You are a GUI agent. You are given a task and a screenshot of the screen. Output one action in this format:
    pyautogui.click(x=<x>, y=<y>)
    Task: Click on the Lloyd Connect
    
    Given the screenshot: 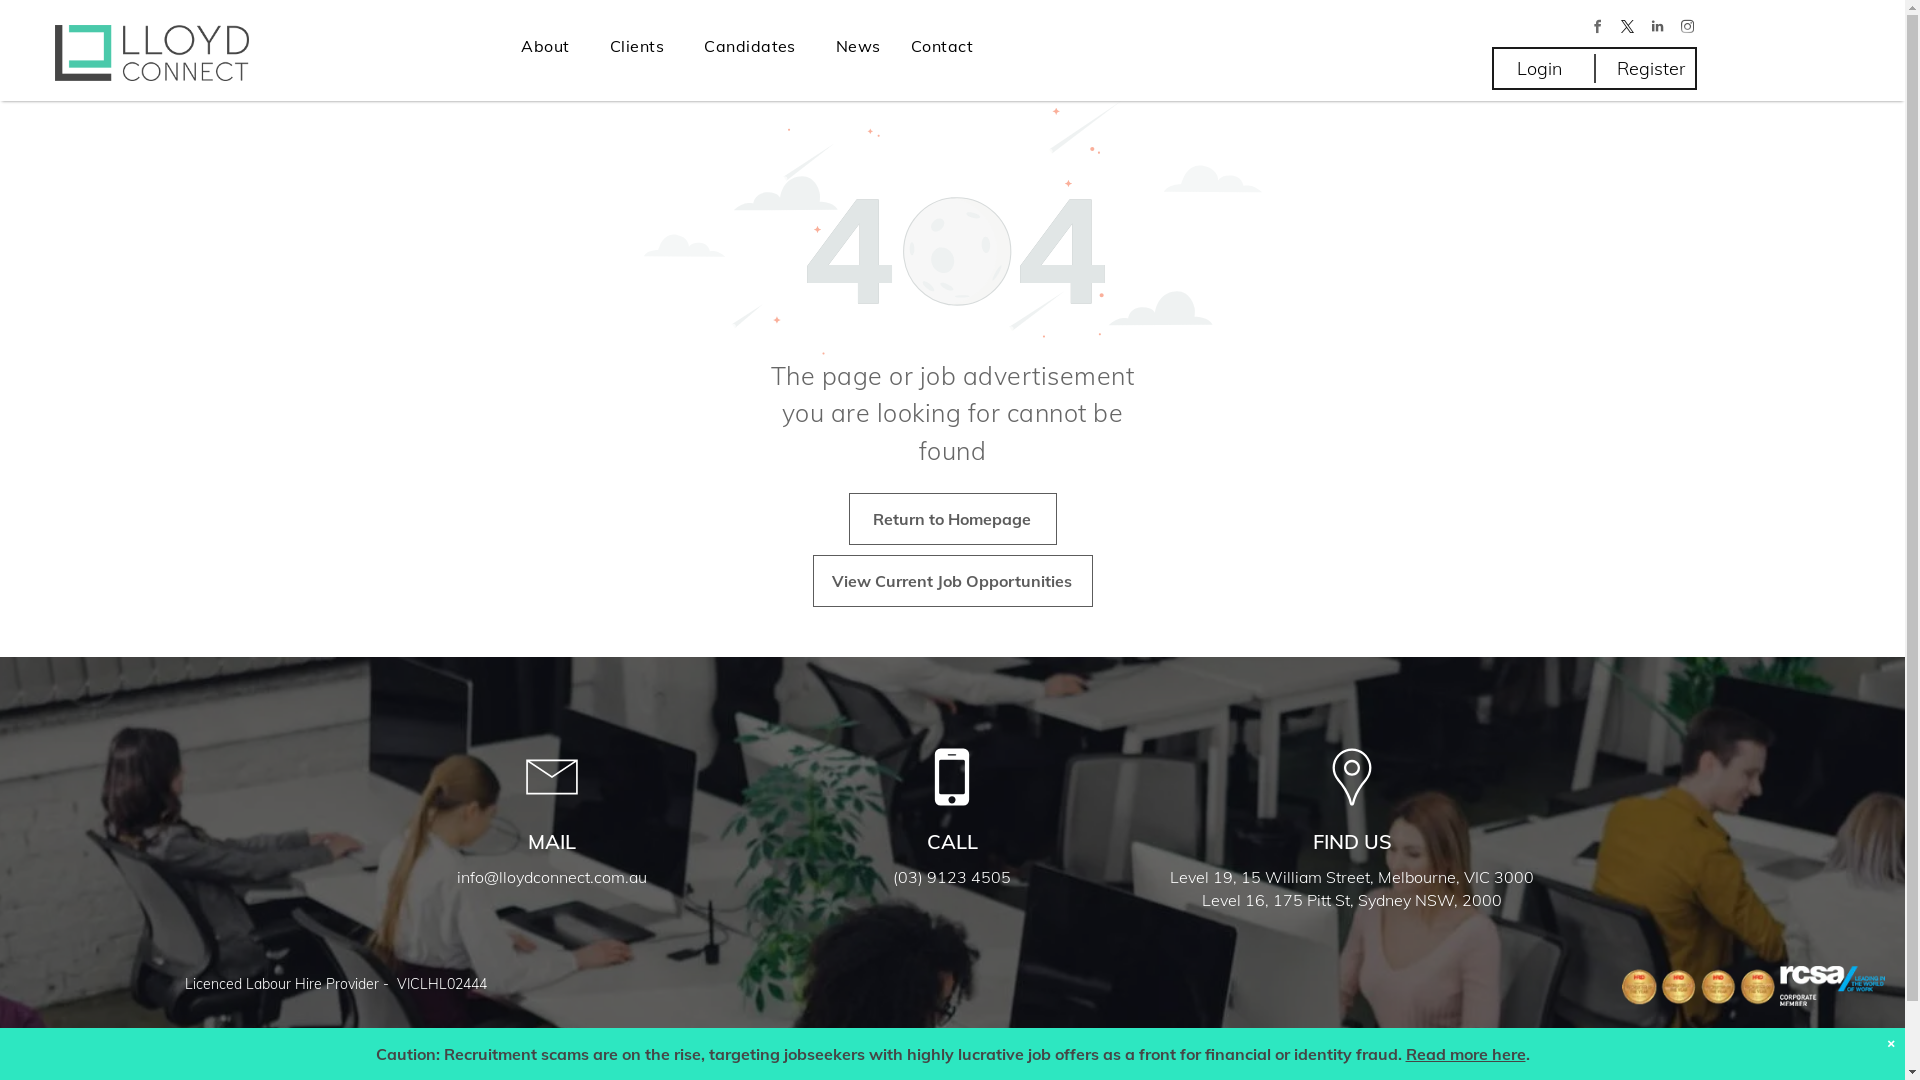 What is the action you would take?
    pyautogui.click(x=152, y=53)
    